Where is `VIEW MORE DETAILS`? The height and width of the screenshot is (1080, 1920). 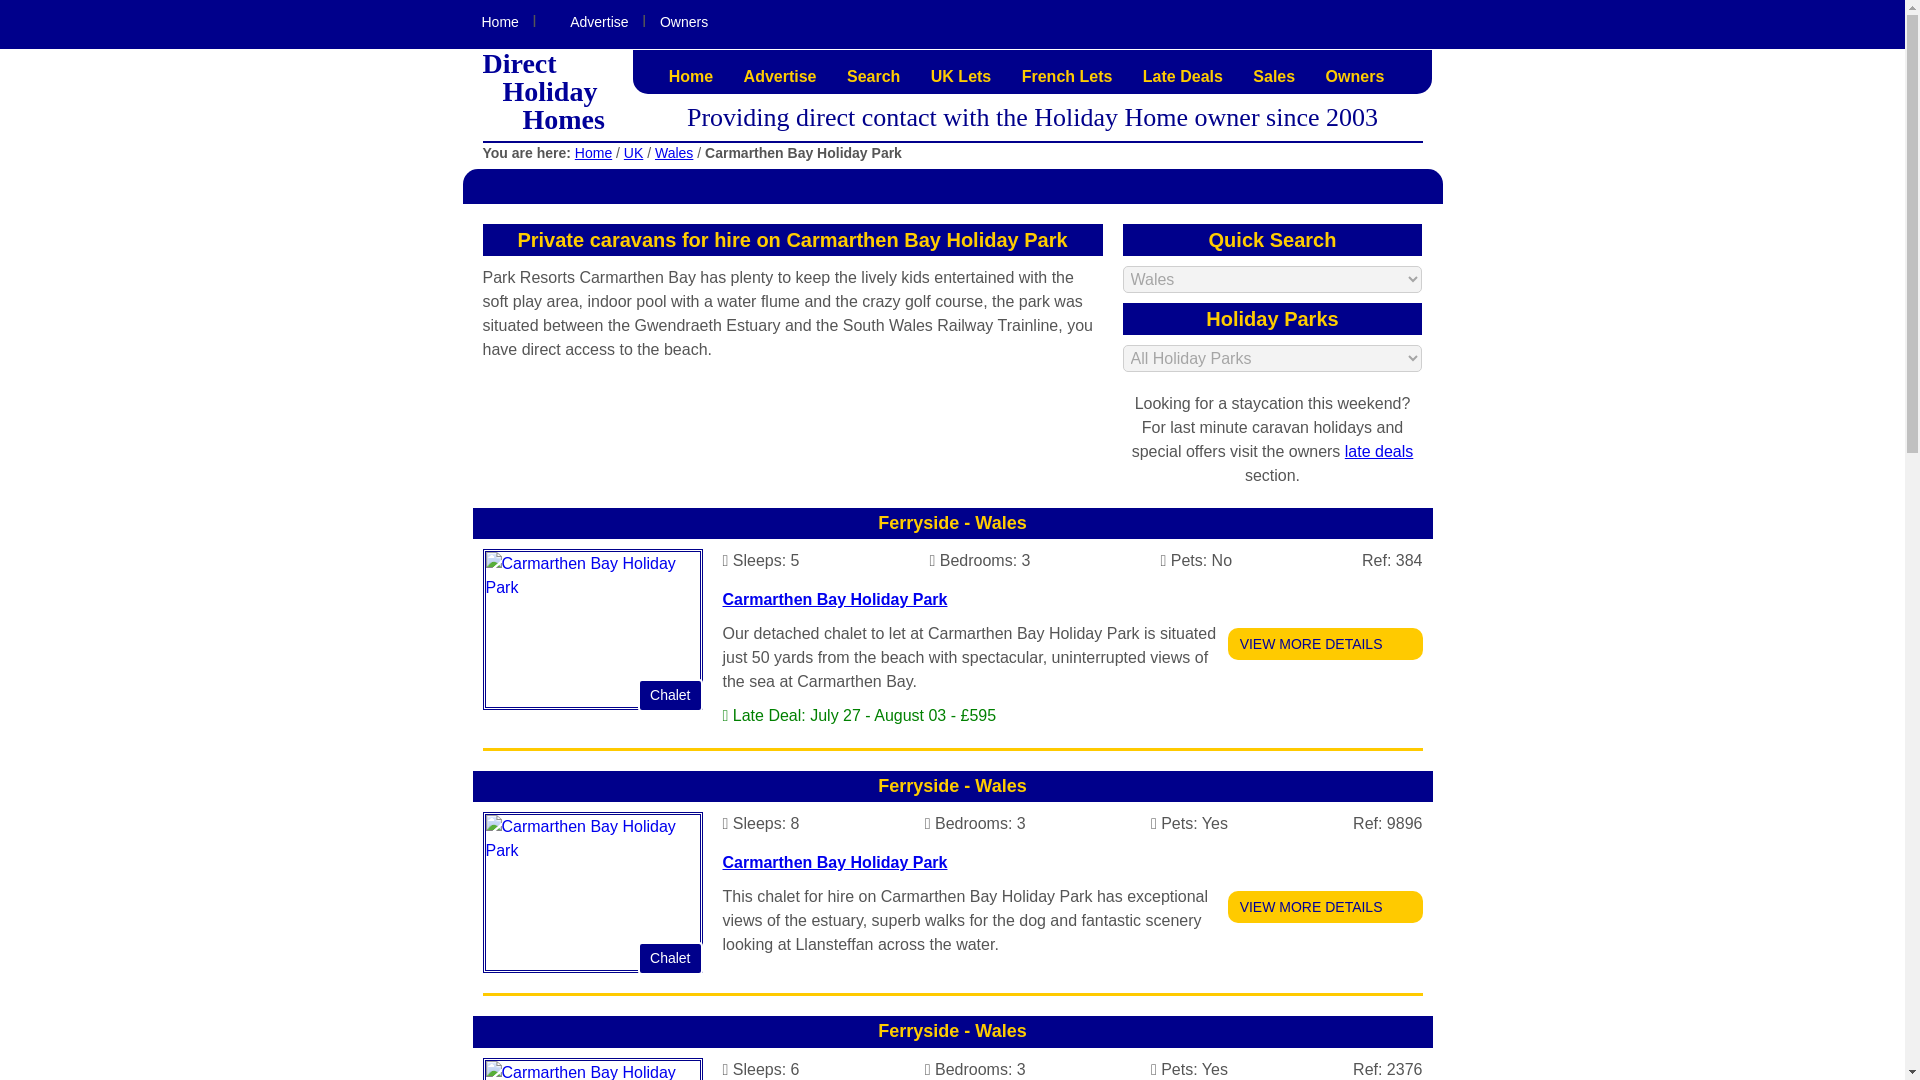
VIEW MORE DETAILS is located at coordinates (1325, 643).